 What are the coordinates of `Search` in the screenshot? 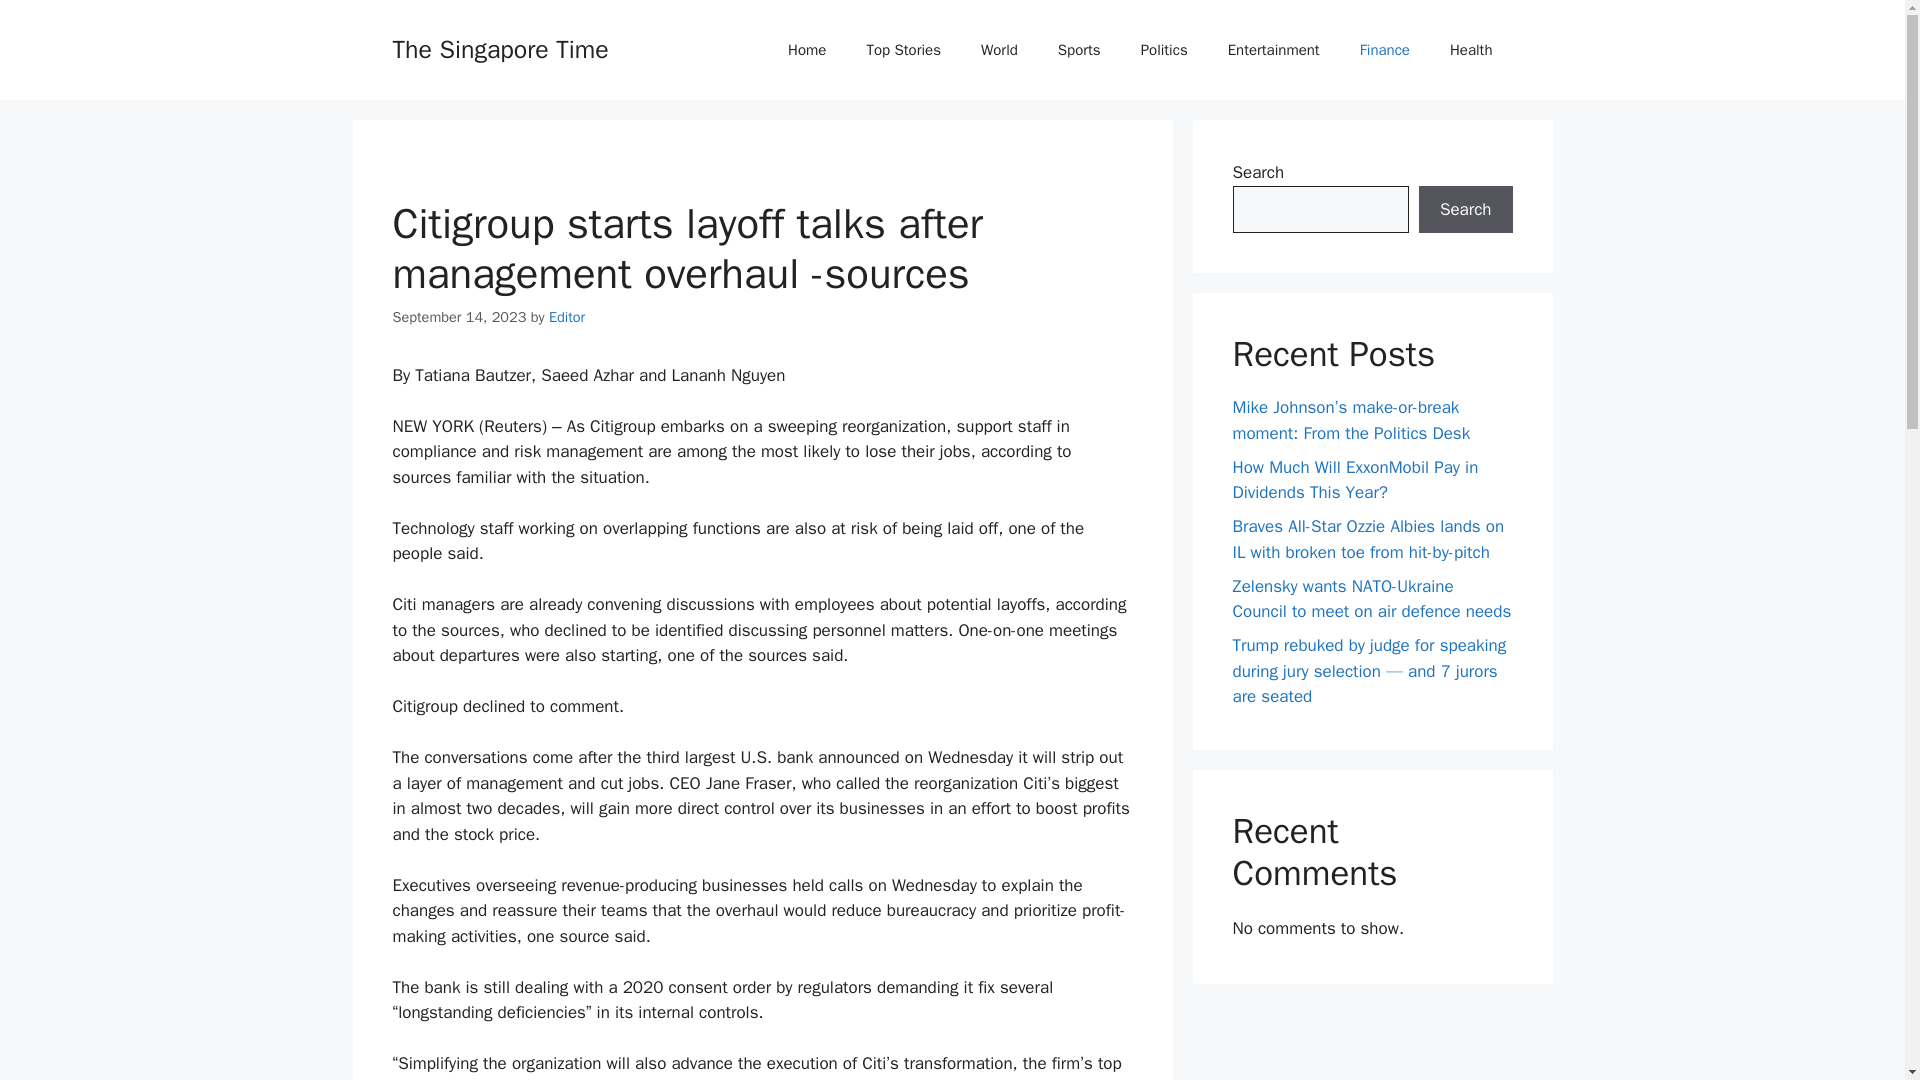 It's located at (1465, 210).